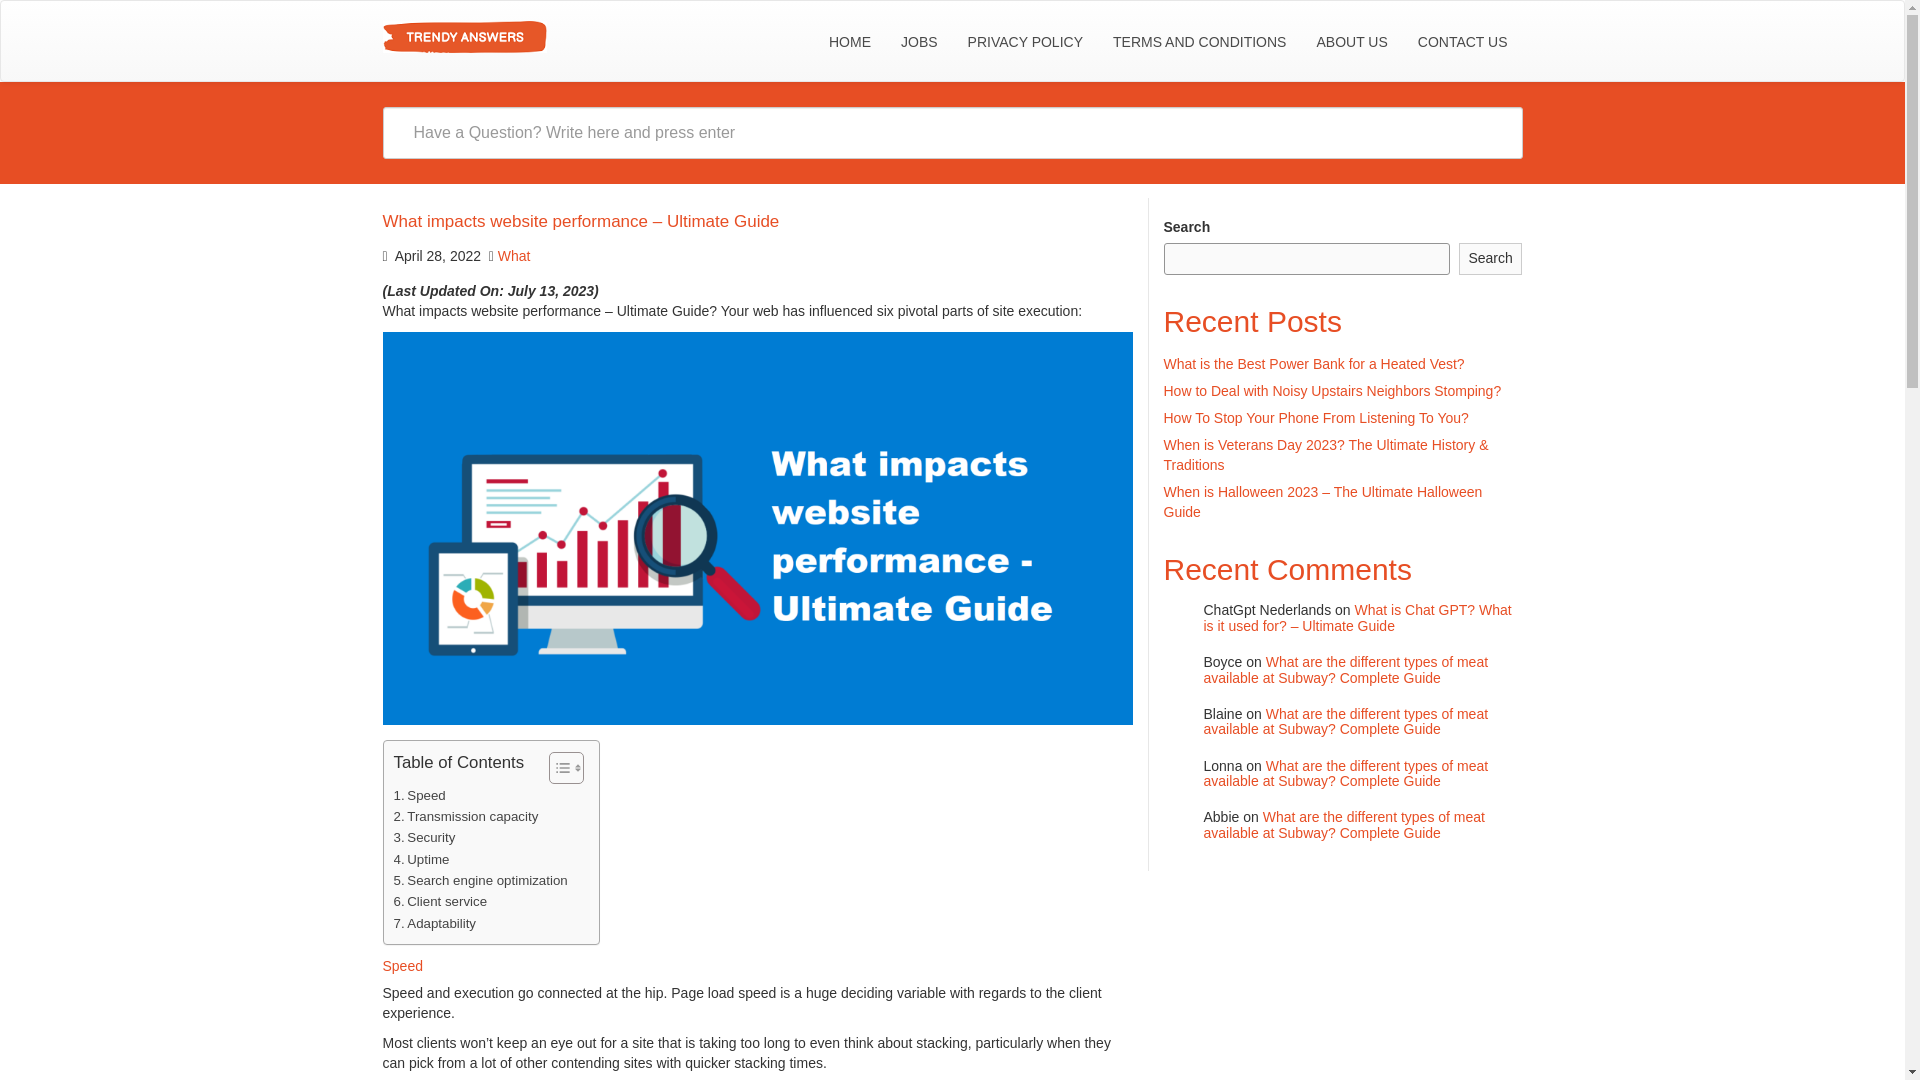 The width and height of the screenshot is (1920, 1080). I want to click on Adaptability, so click(434, 923).